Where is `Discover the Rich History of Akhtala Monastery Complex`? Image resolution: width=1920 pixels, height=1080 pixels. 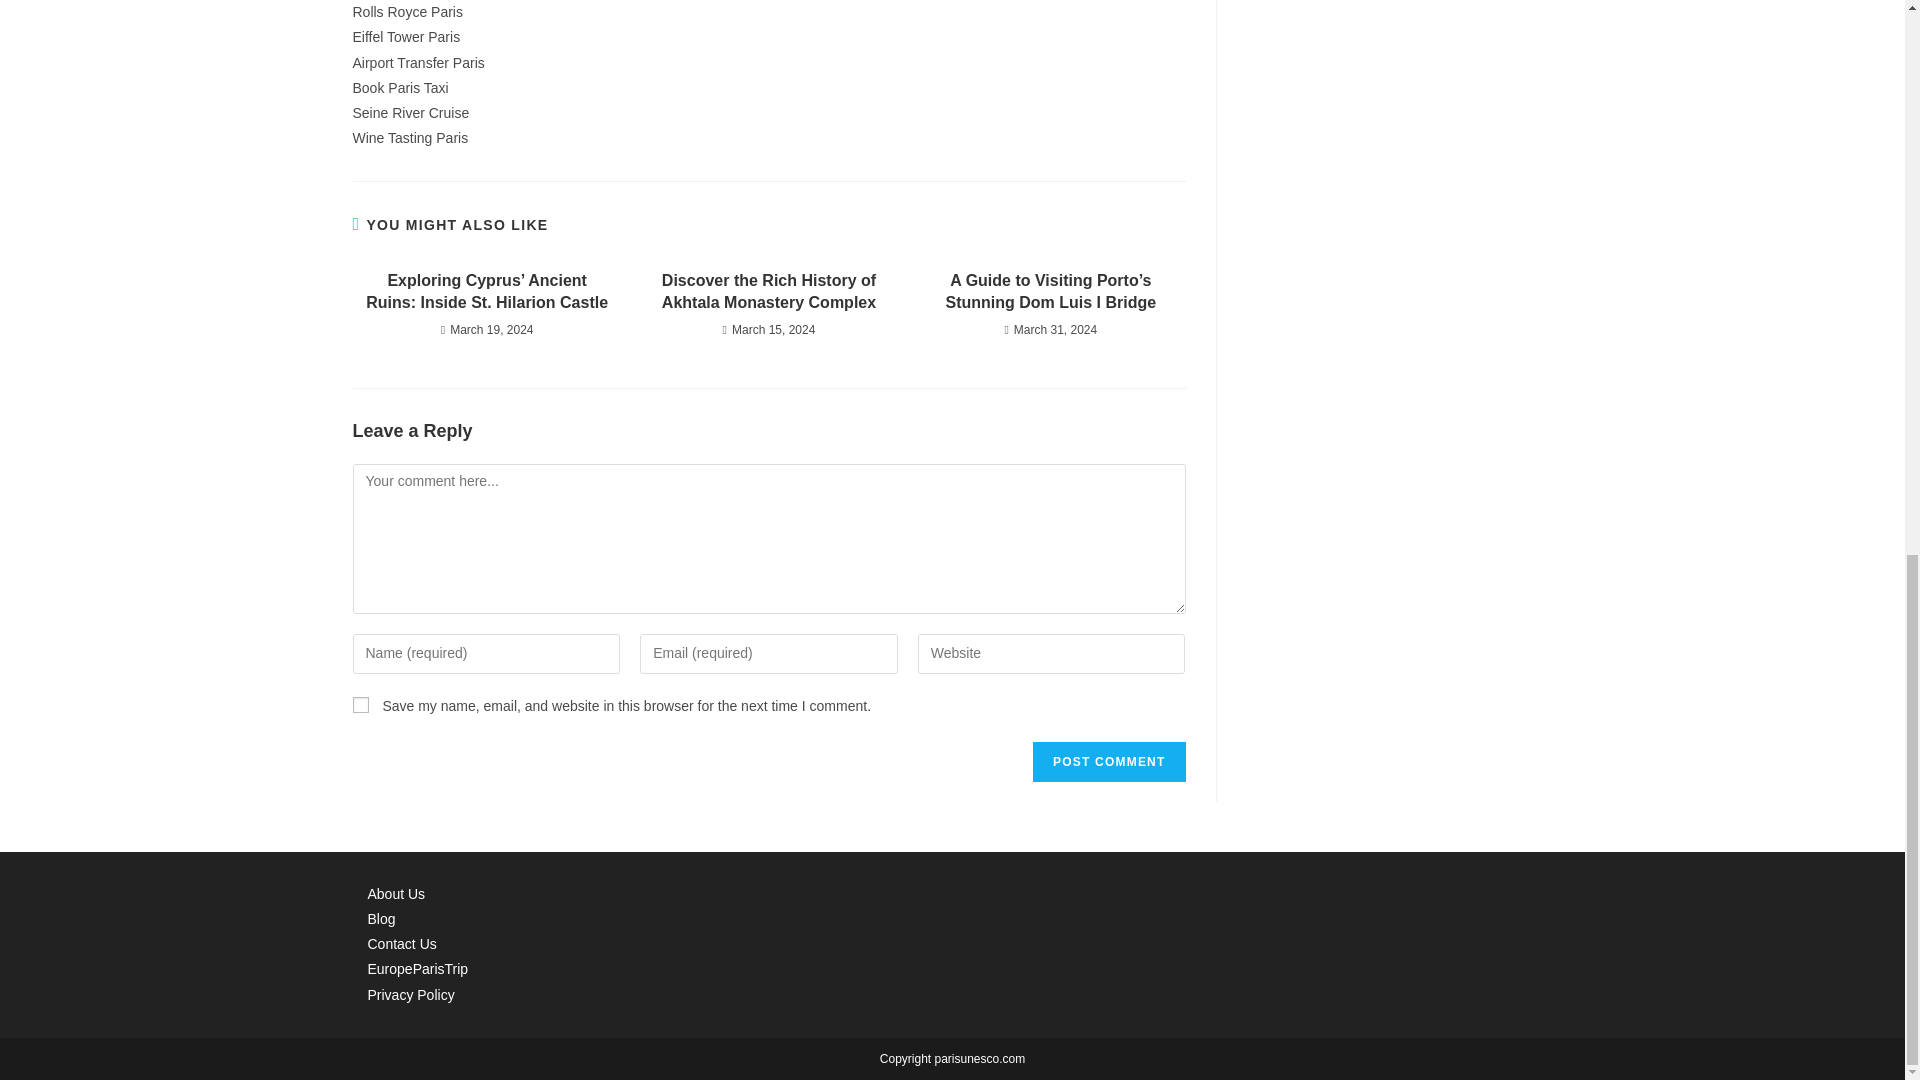
Discover the Rich History of Akhtala Monastery Complex is located at coordinates (768, 292).